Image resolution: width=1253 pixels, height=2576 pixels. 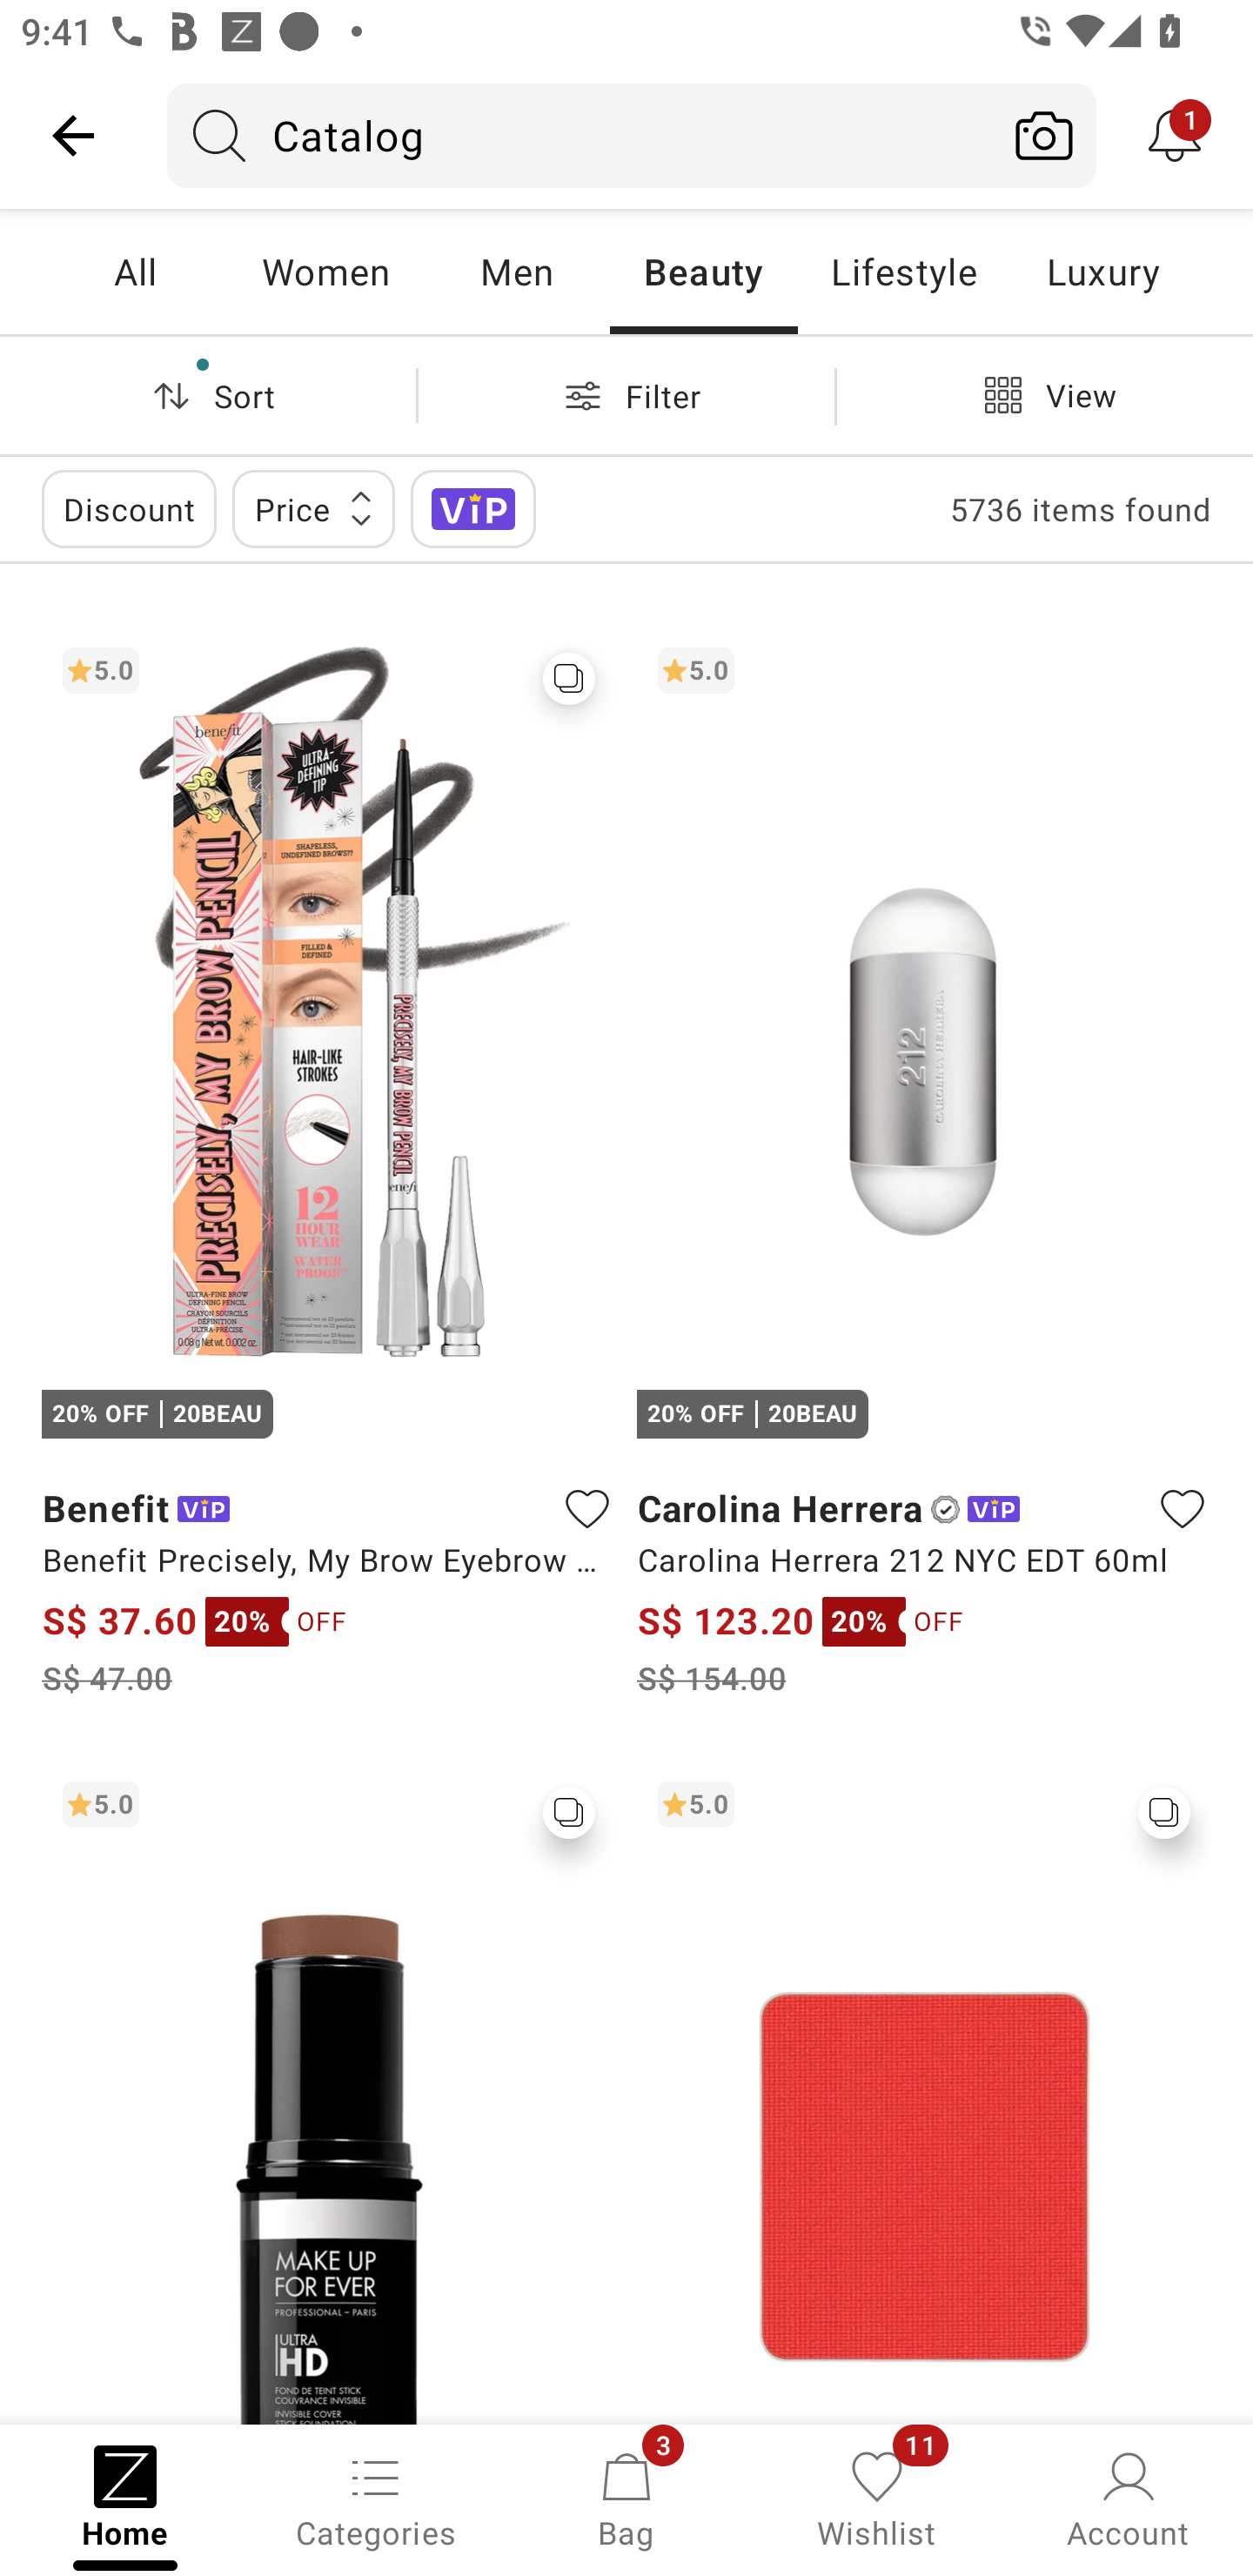 What do you see at coordinates (516, 272) in the screenshot?
I see `Men` at bounding box center [516, 272].